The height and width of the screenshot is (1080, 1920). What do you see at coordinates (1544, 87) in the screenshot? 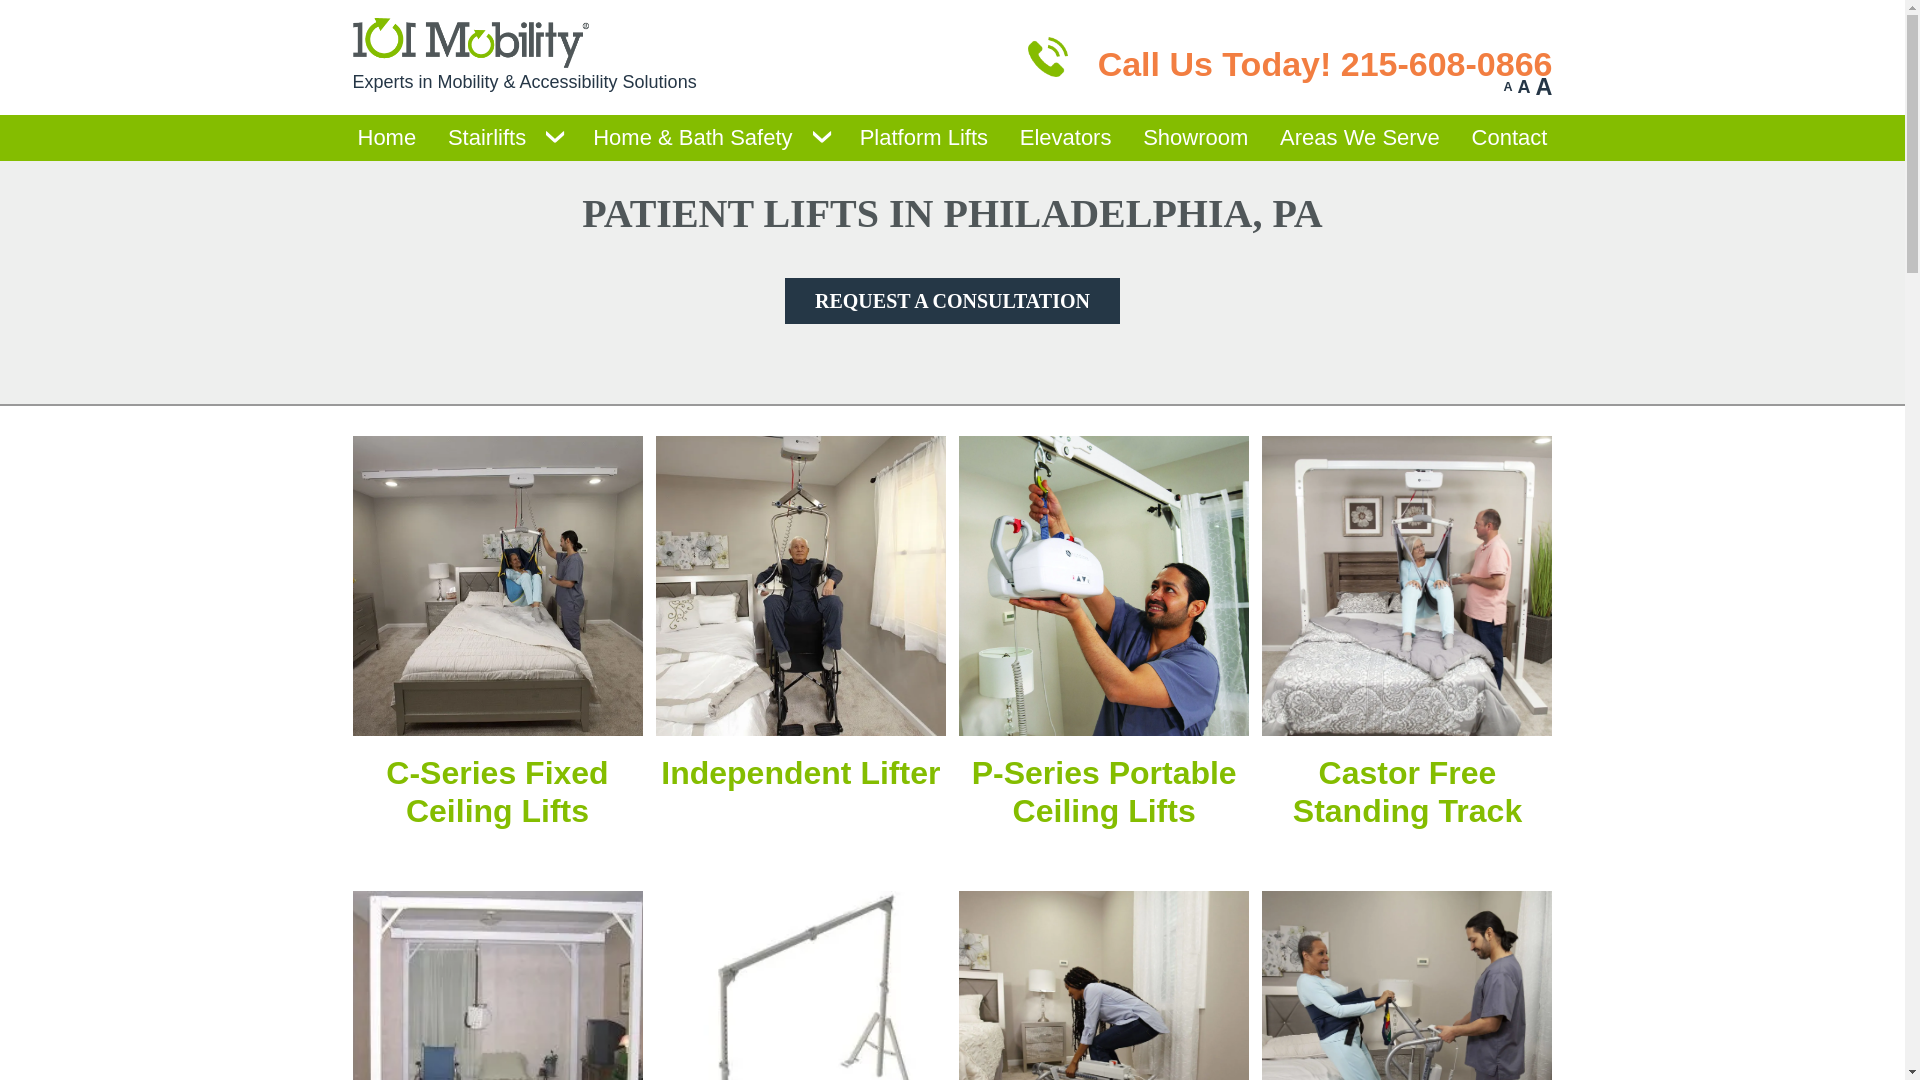
I see `A` at bounding box center [1544, 87].